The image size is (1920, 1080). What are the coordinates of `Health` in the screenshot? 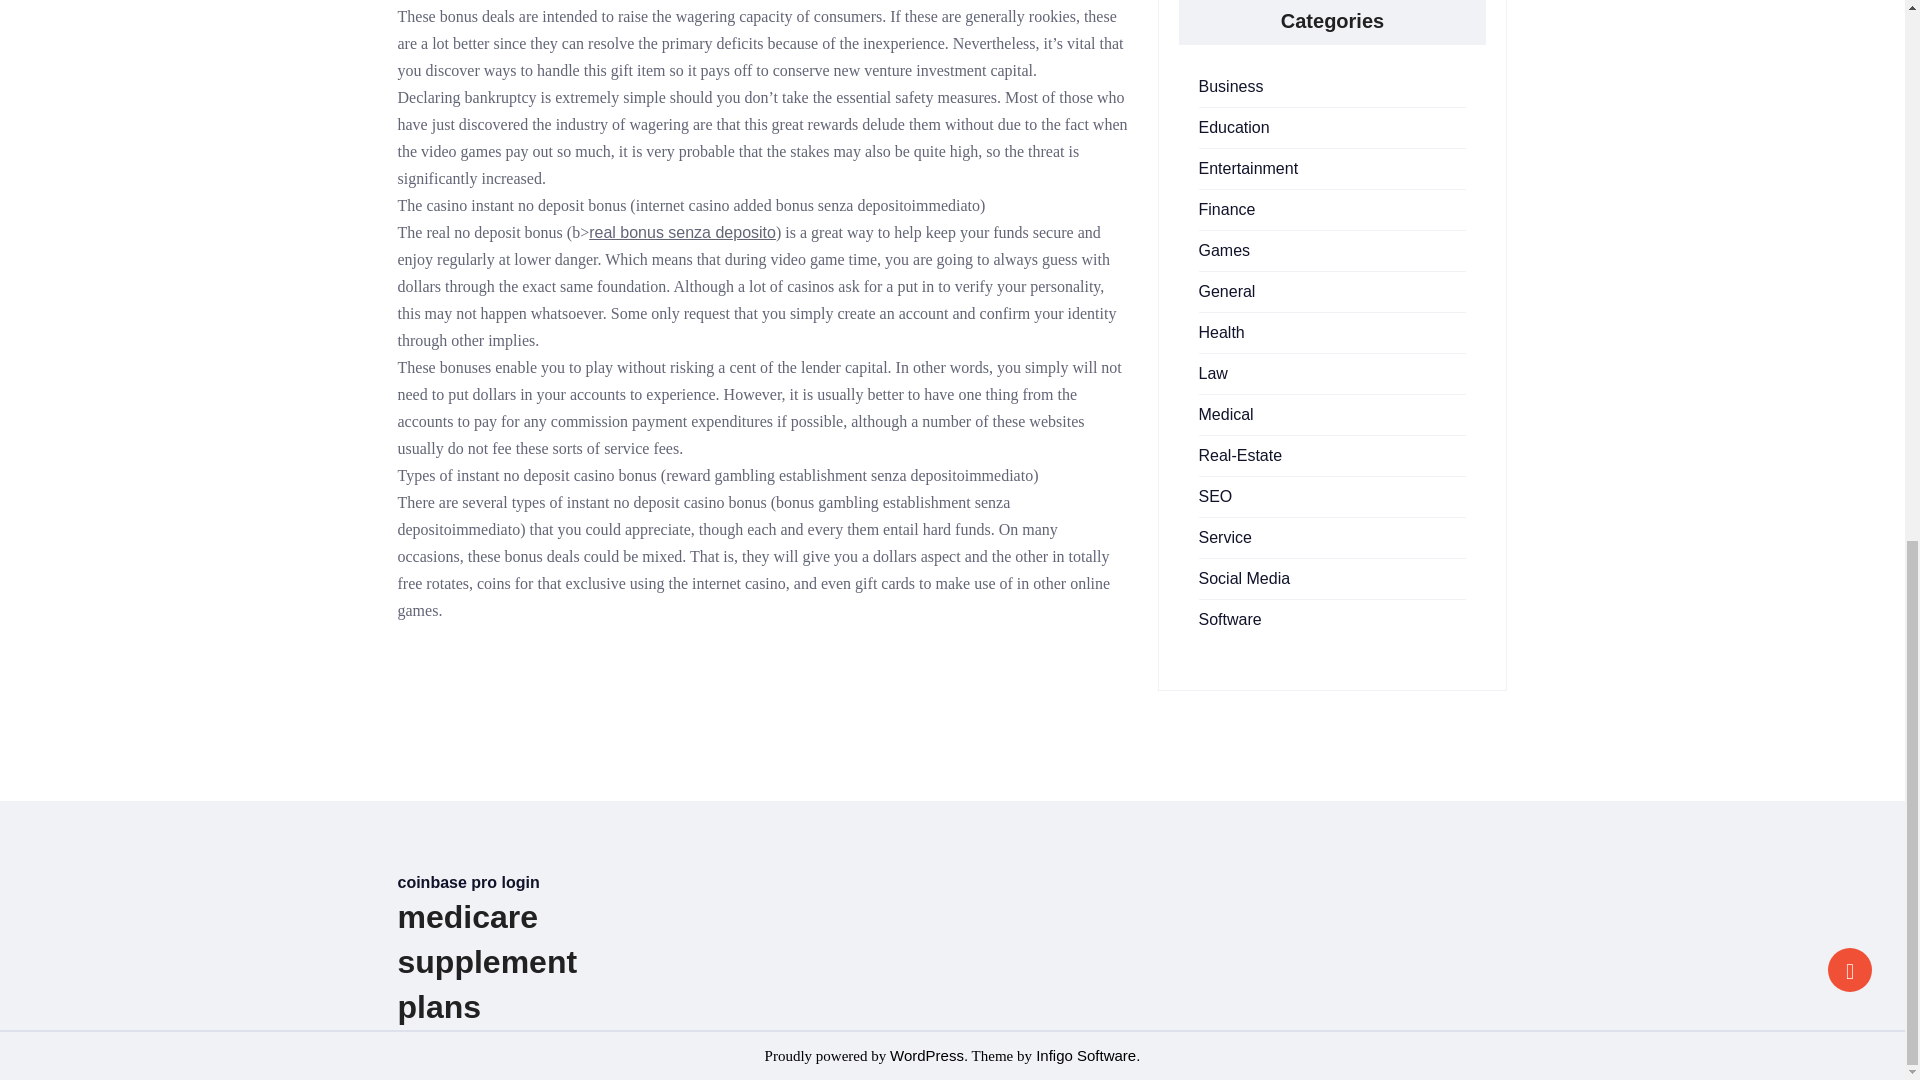 It's located at (1221, 332).